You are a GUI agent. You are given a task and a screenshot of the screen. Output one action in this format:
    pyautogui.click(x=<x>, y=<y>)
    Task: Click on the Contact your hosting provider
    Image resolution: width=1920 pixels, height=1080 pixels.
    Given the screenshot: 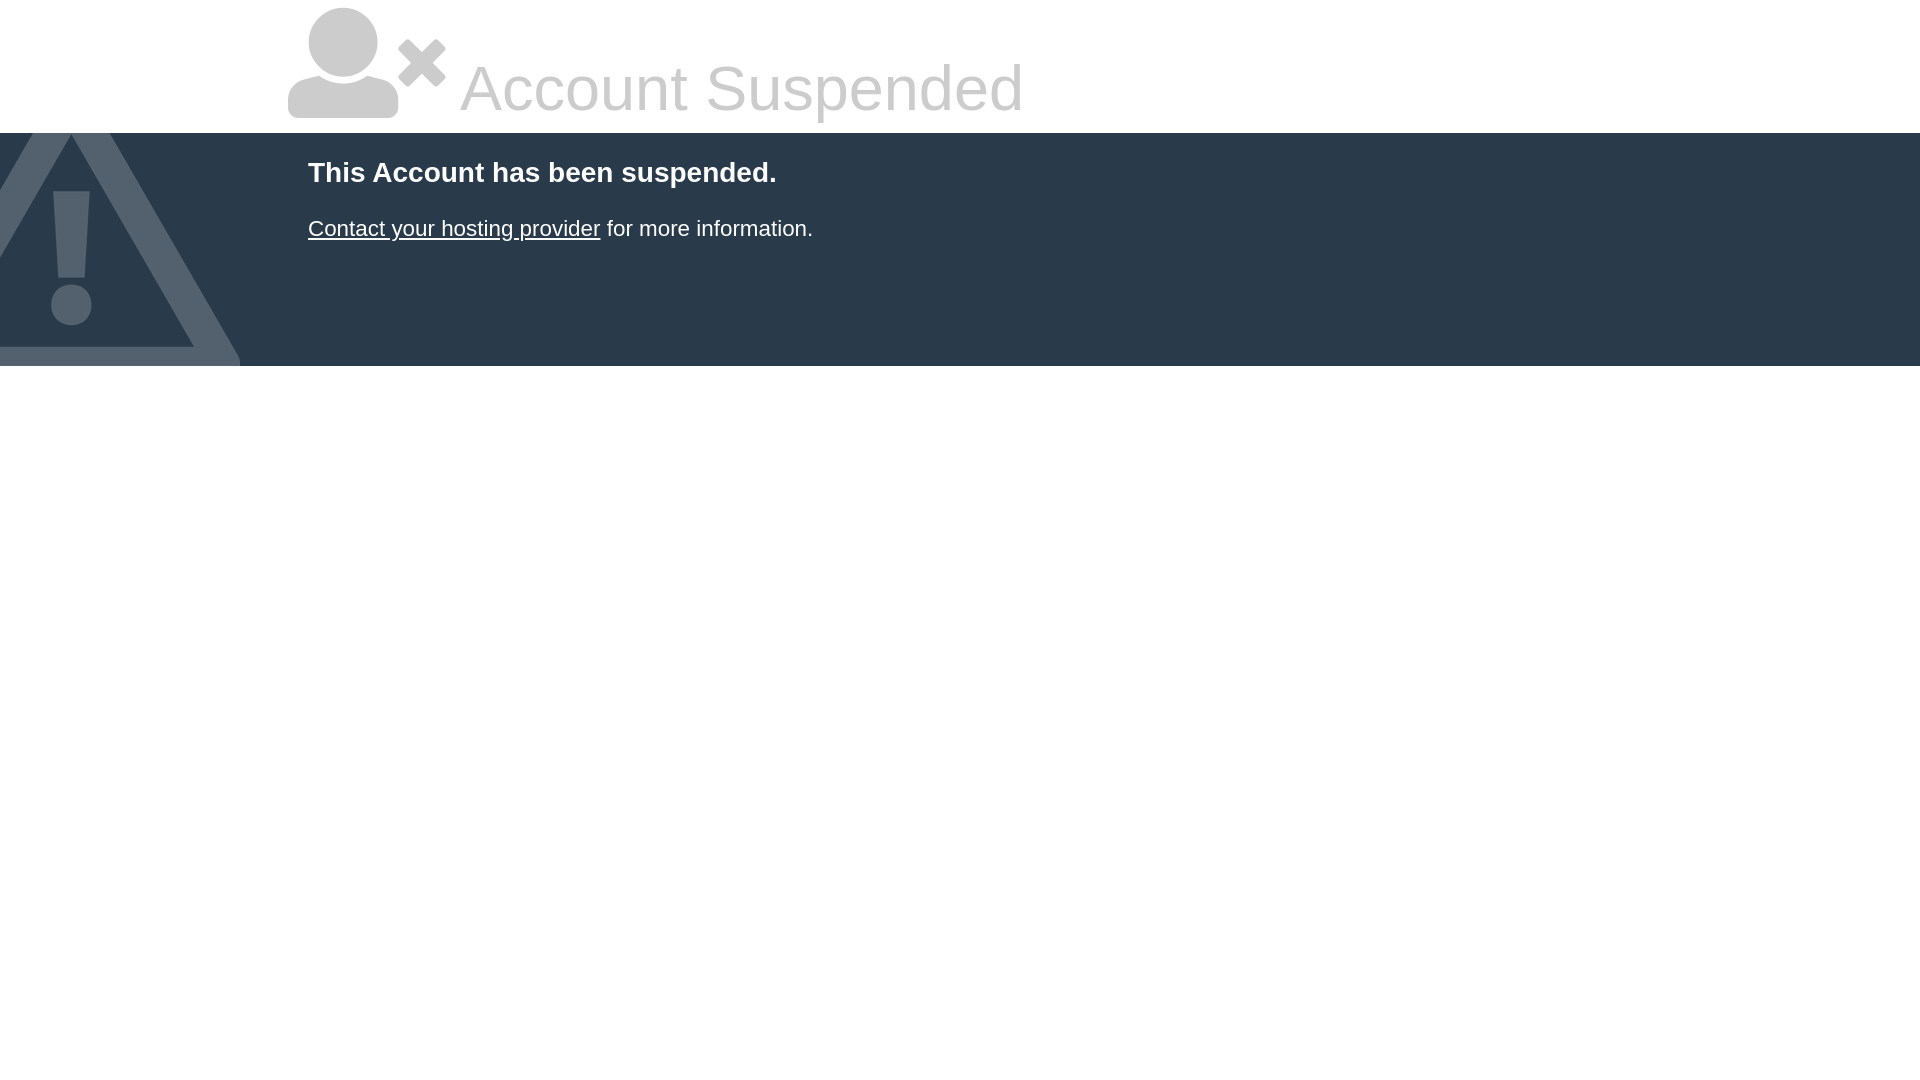 What is the action you would take?
    pyautogui.click(x=454, y=228)
    